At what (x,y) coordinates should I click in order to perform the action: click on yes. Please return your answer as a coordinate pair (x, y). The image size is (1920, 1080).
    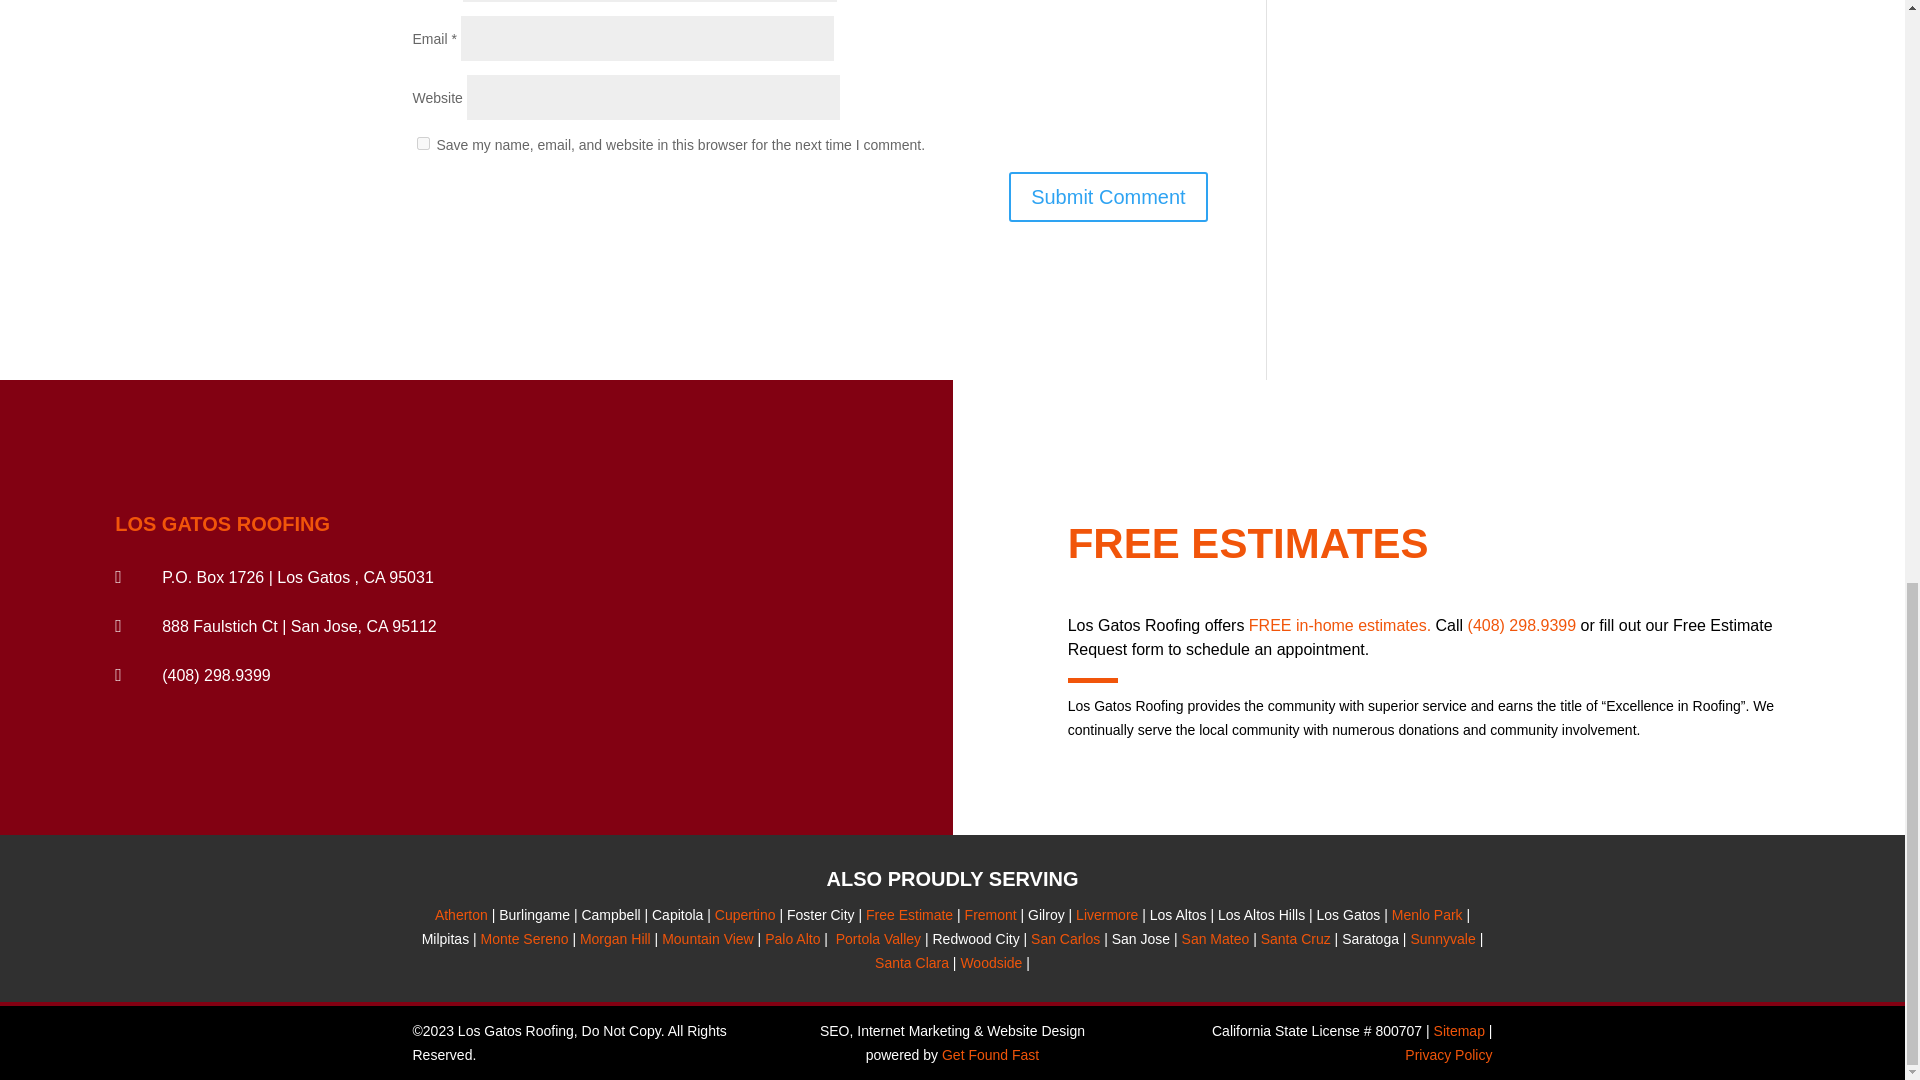
    Looking at the image, I should click on (422, 144).